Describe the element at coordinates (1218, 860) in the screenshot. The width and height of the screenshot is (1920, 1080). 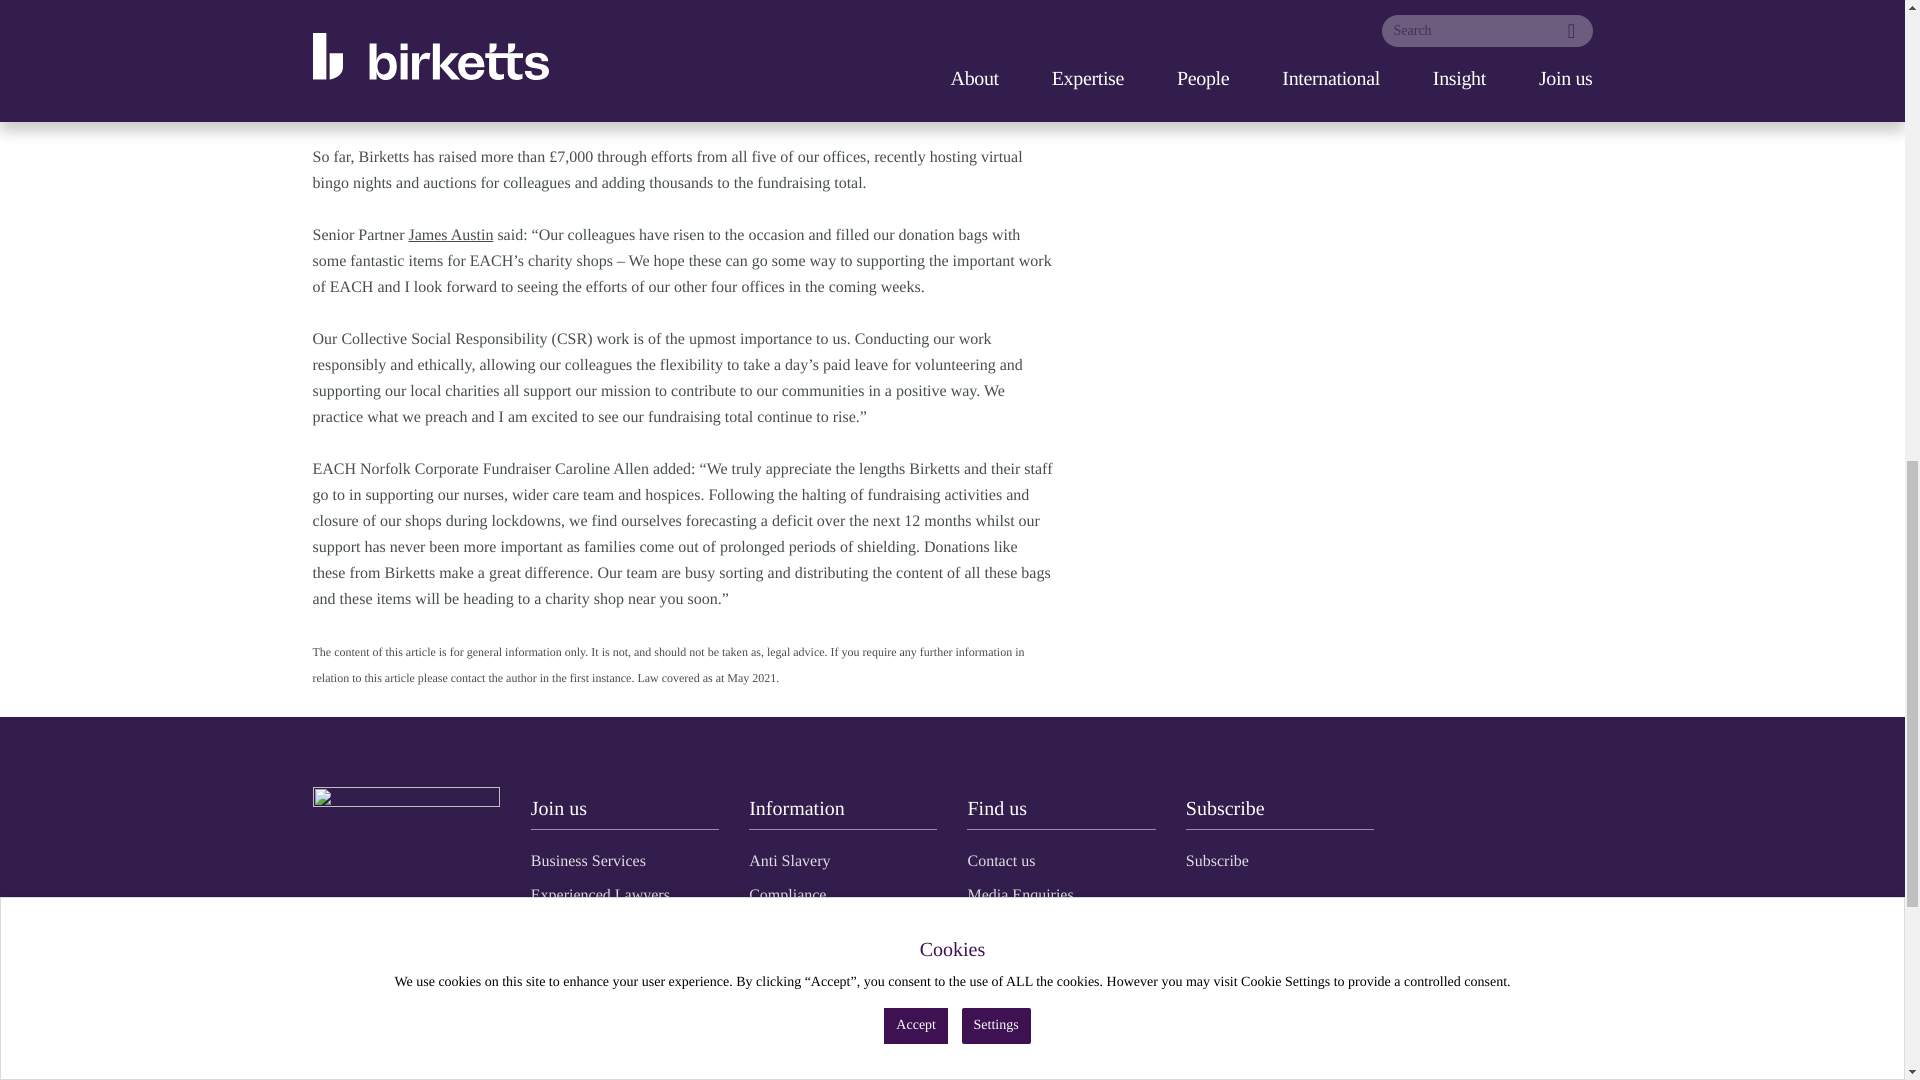
I see `Subscribe` at that location.